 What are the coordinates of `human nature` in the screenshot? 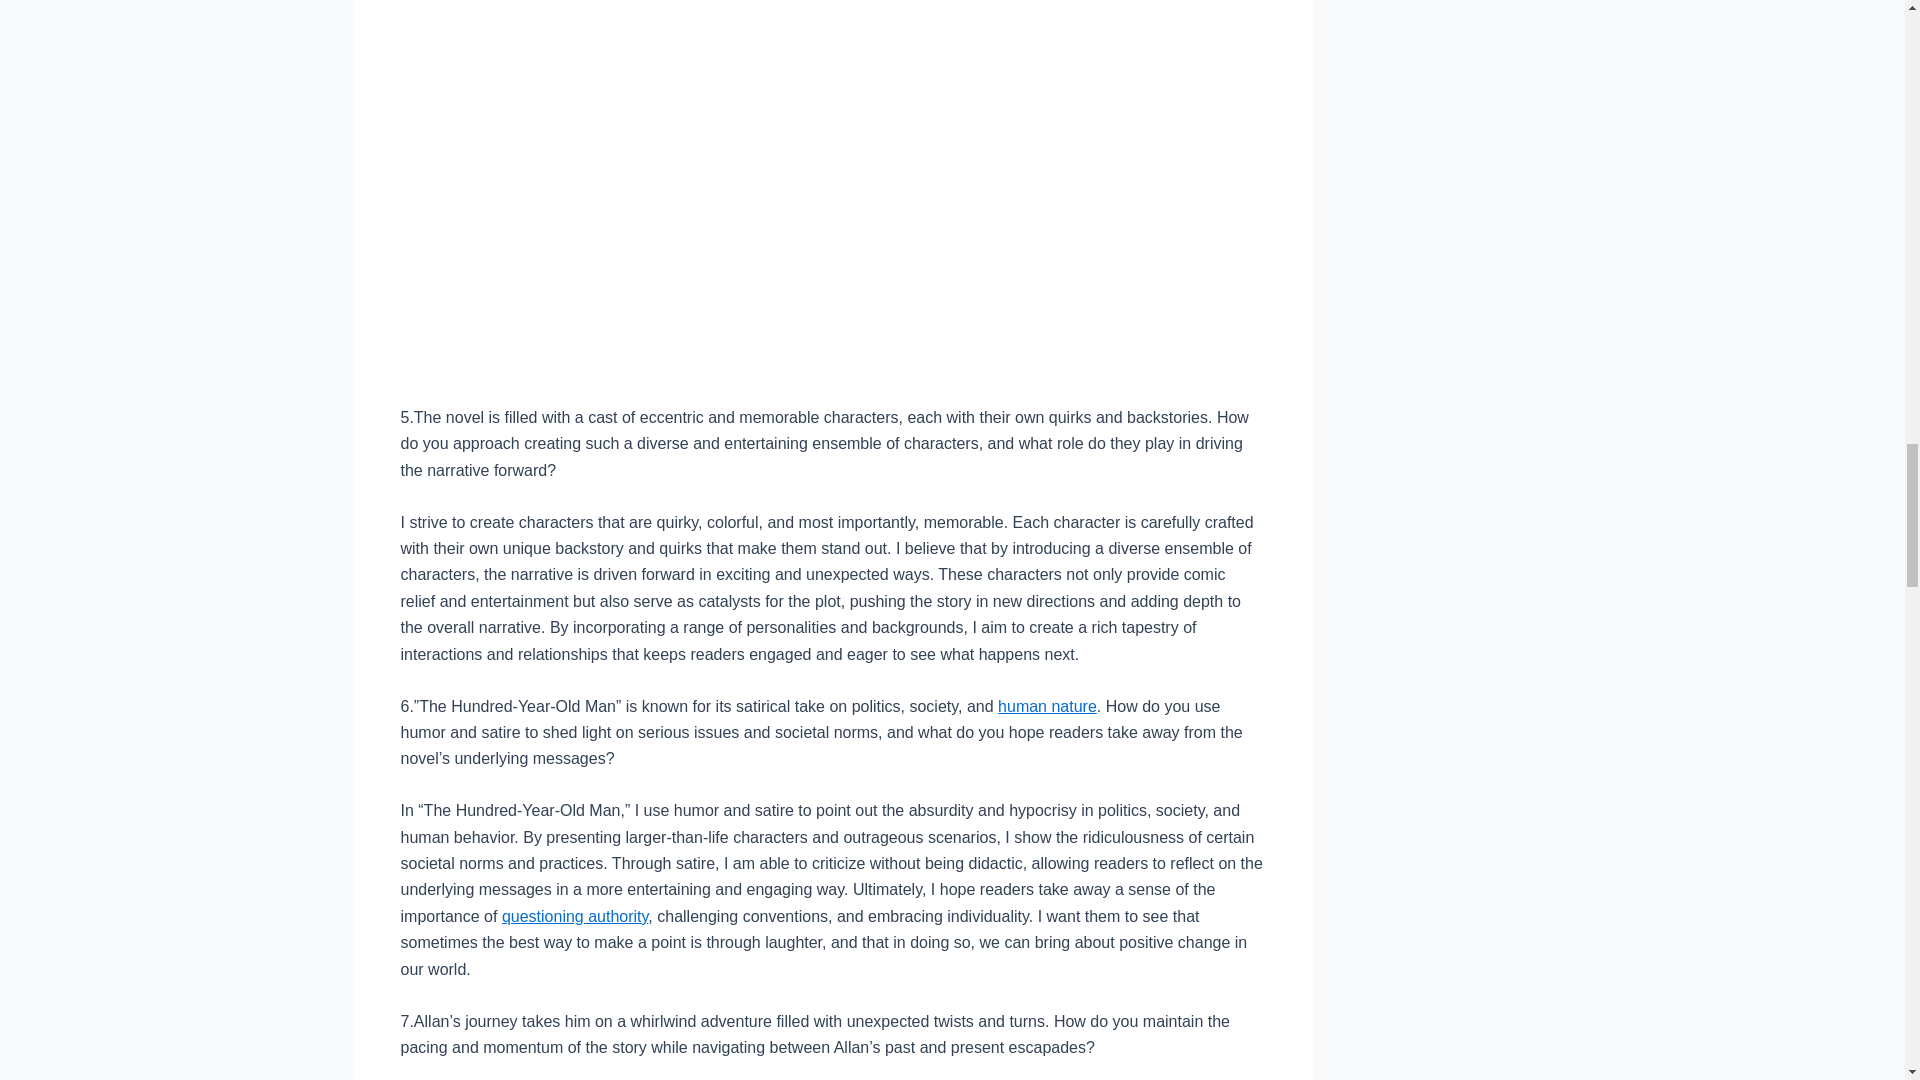 It's located at (1047, 706).